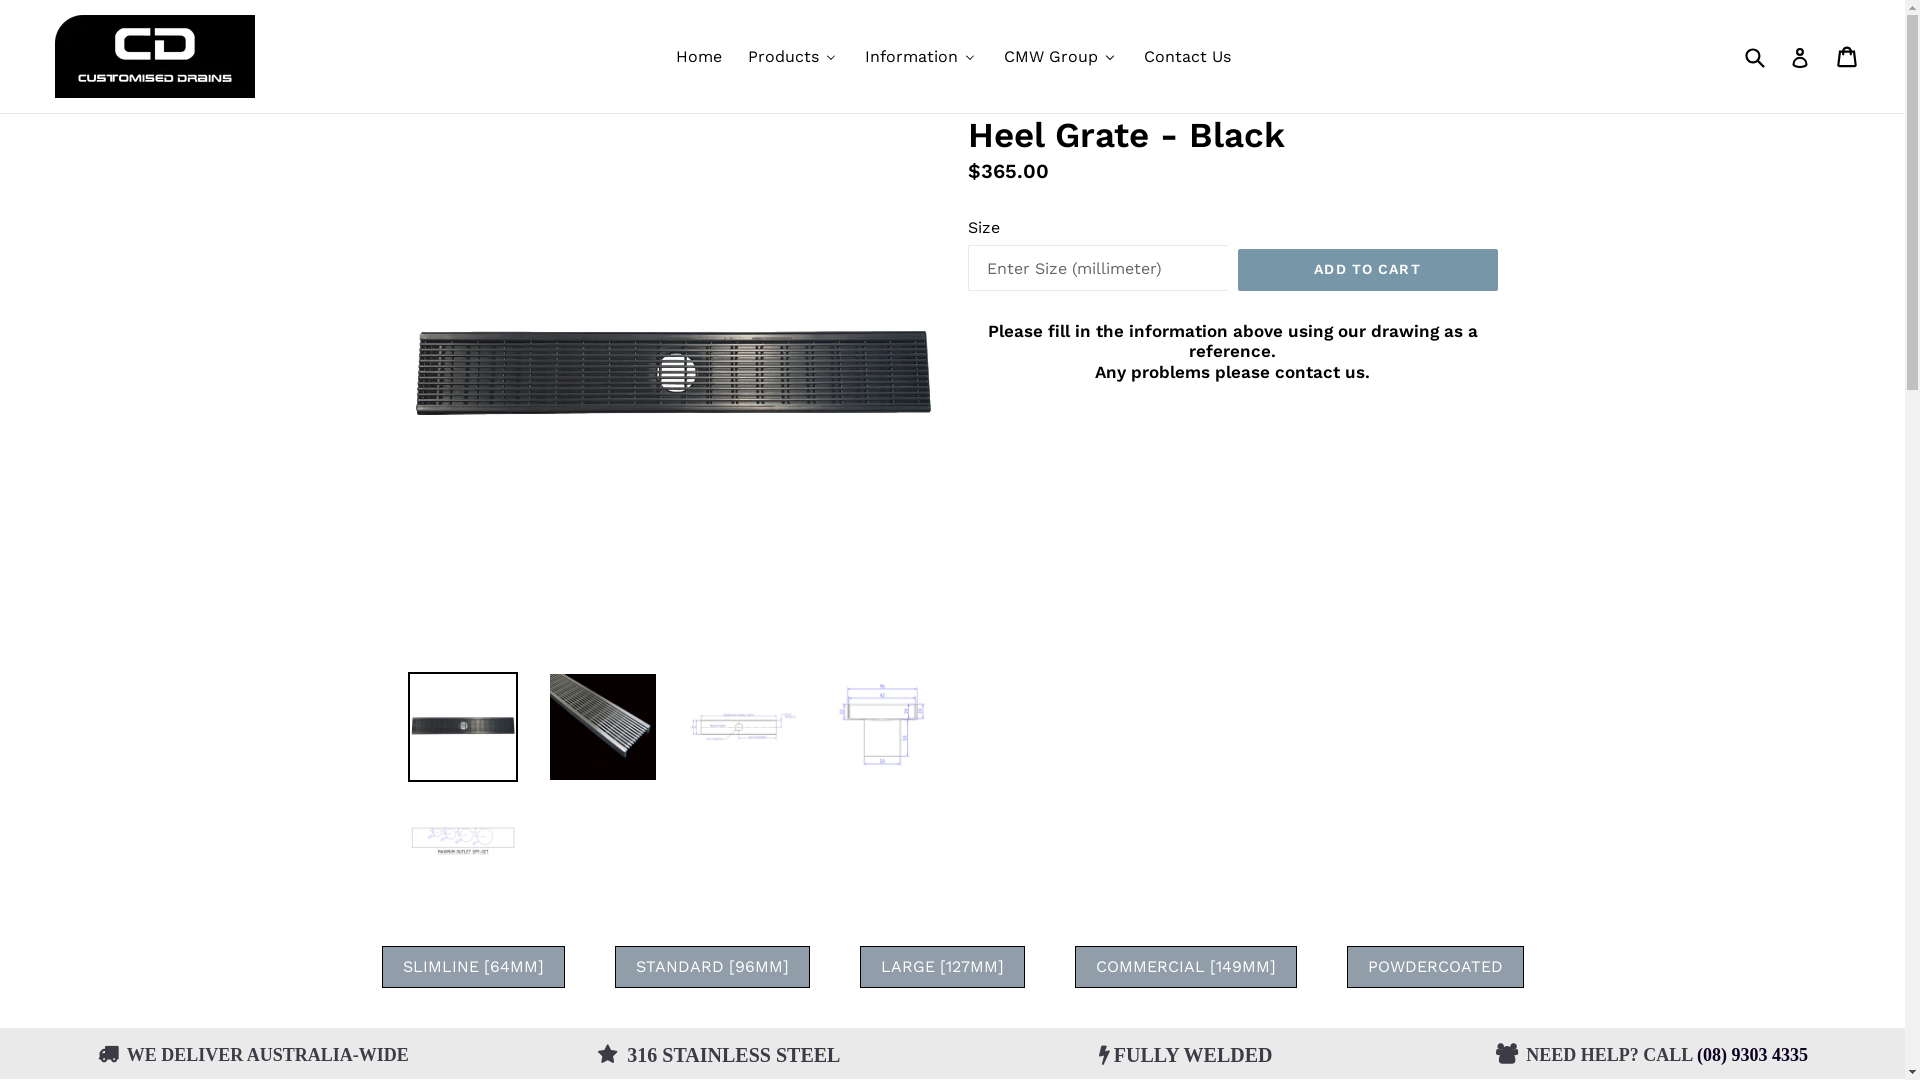 This screenshot has height=1080, width=1920. I want to click on LARGE [127MM], so click(942, 967).